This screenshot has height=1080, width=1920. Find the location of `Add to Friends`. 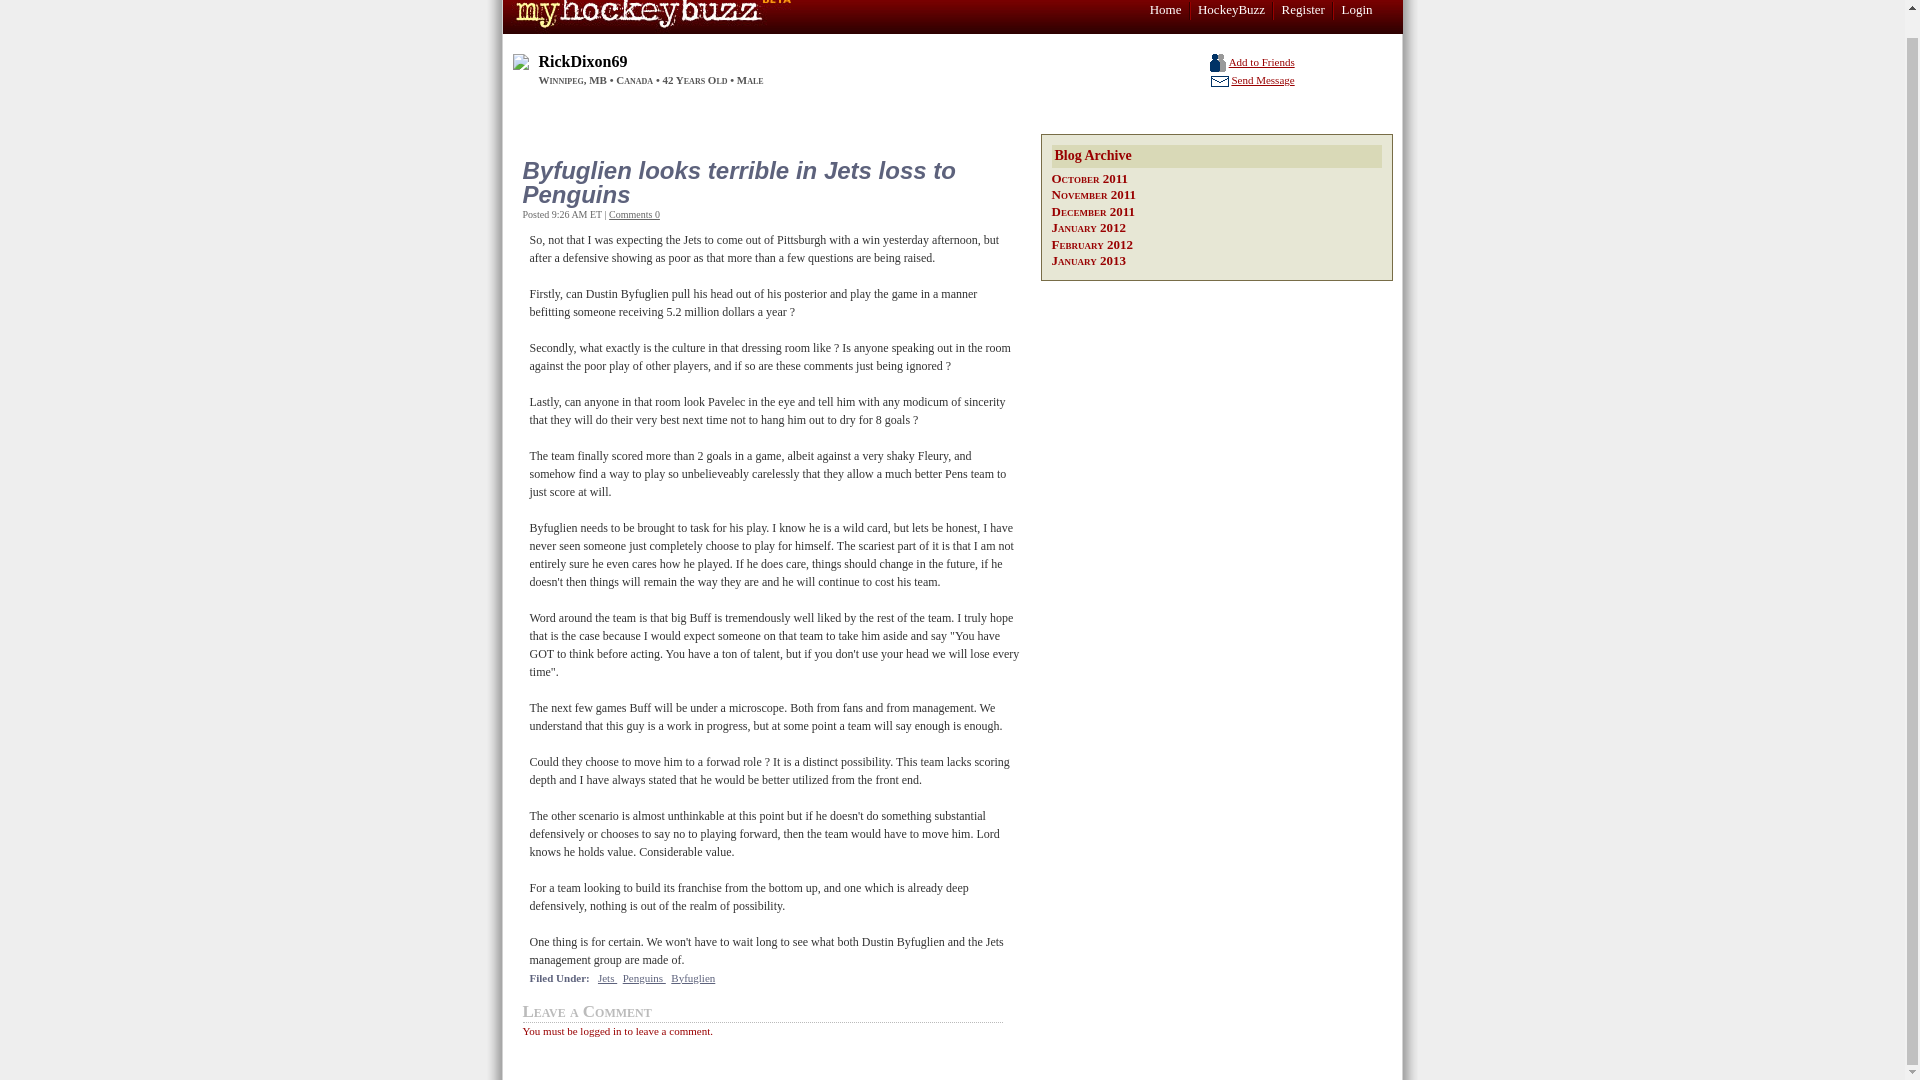

Add to Friends is located at coordinates (1261, 62).